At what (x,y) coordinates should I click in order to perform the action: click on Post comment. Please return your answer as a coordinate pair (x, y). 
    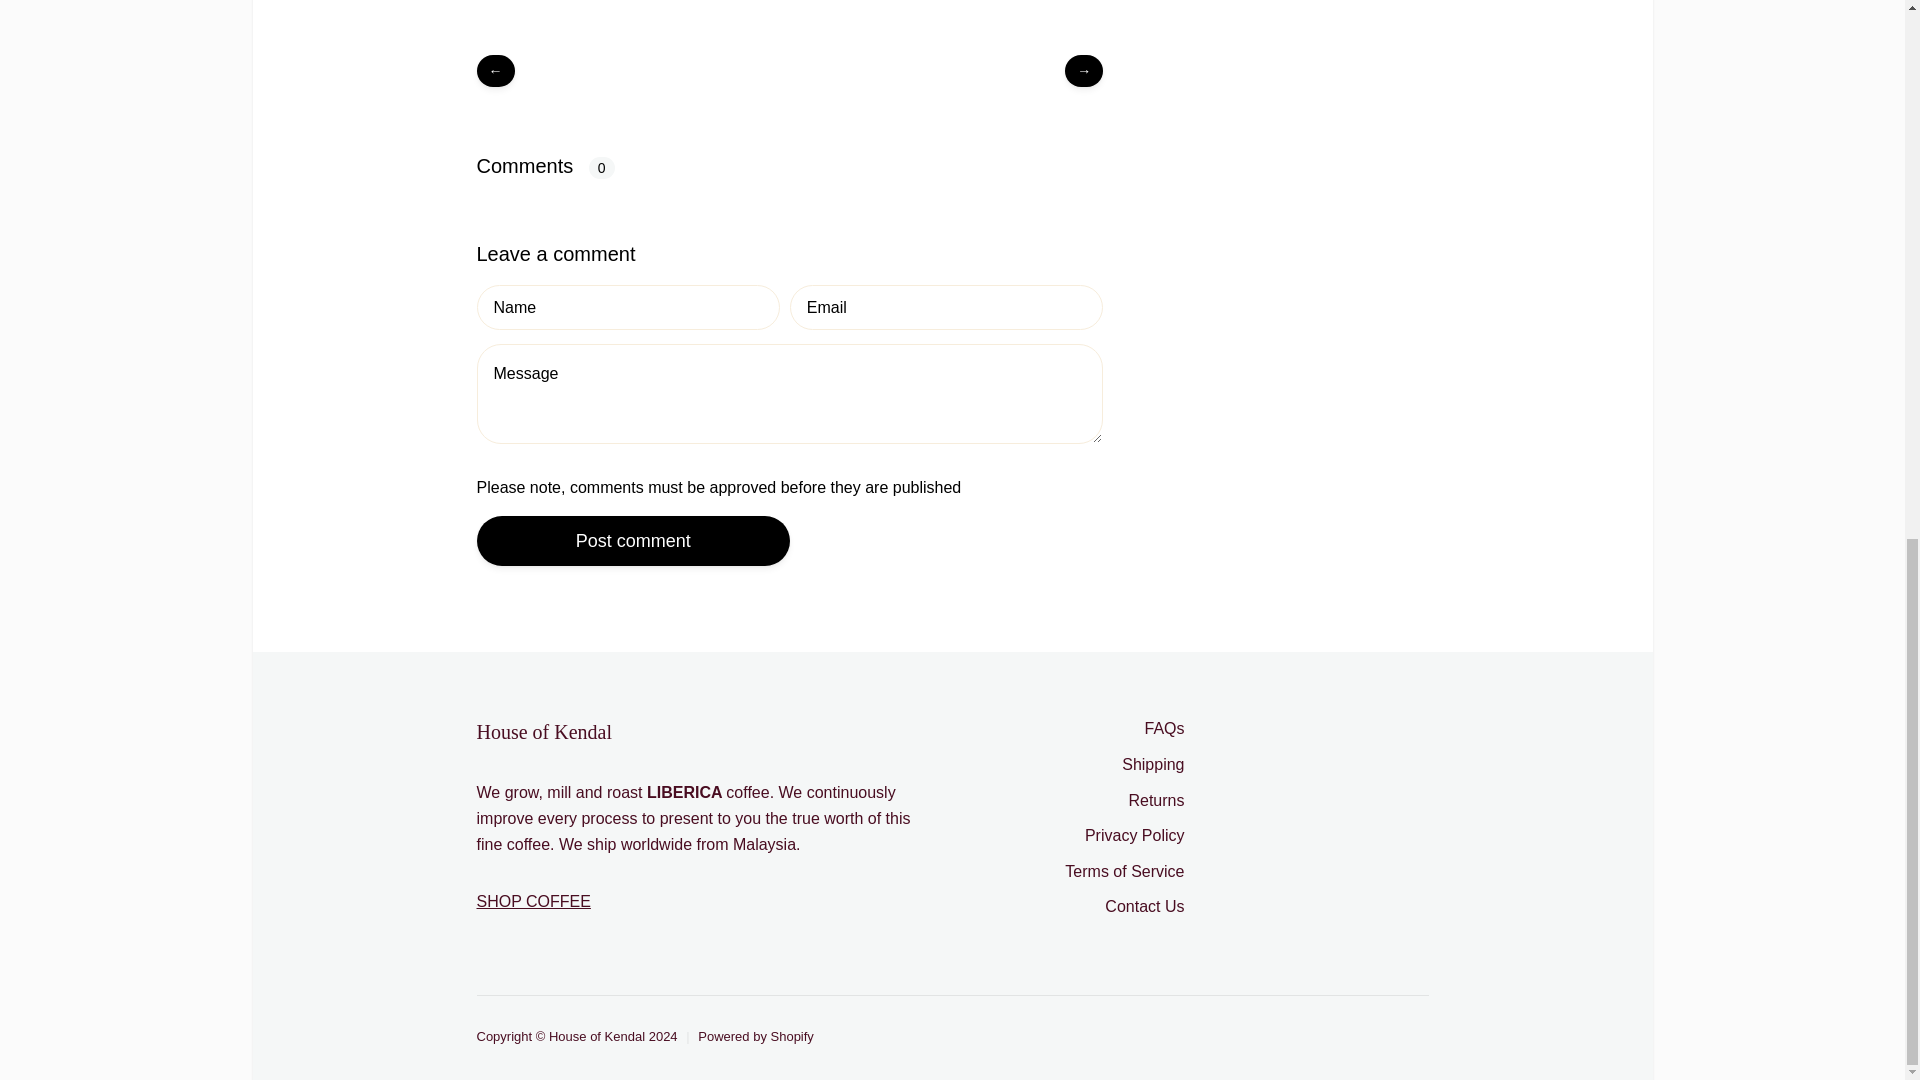
    Looking at the image, I should click on (632, 540).